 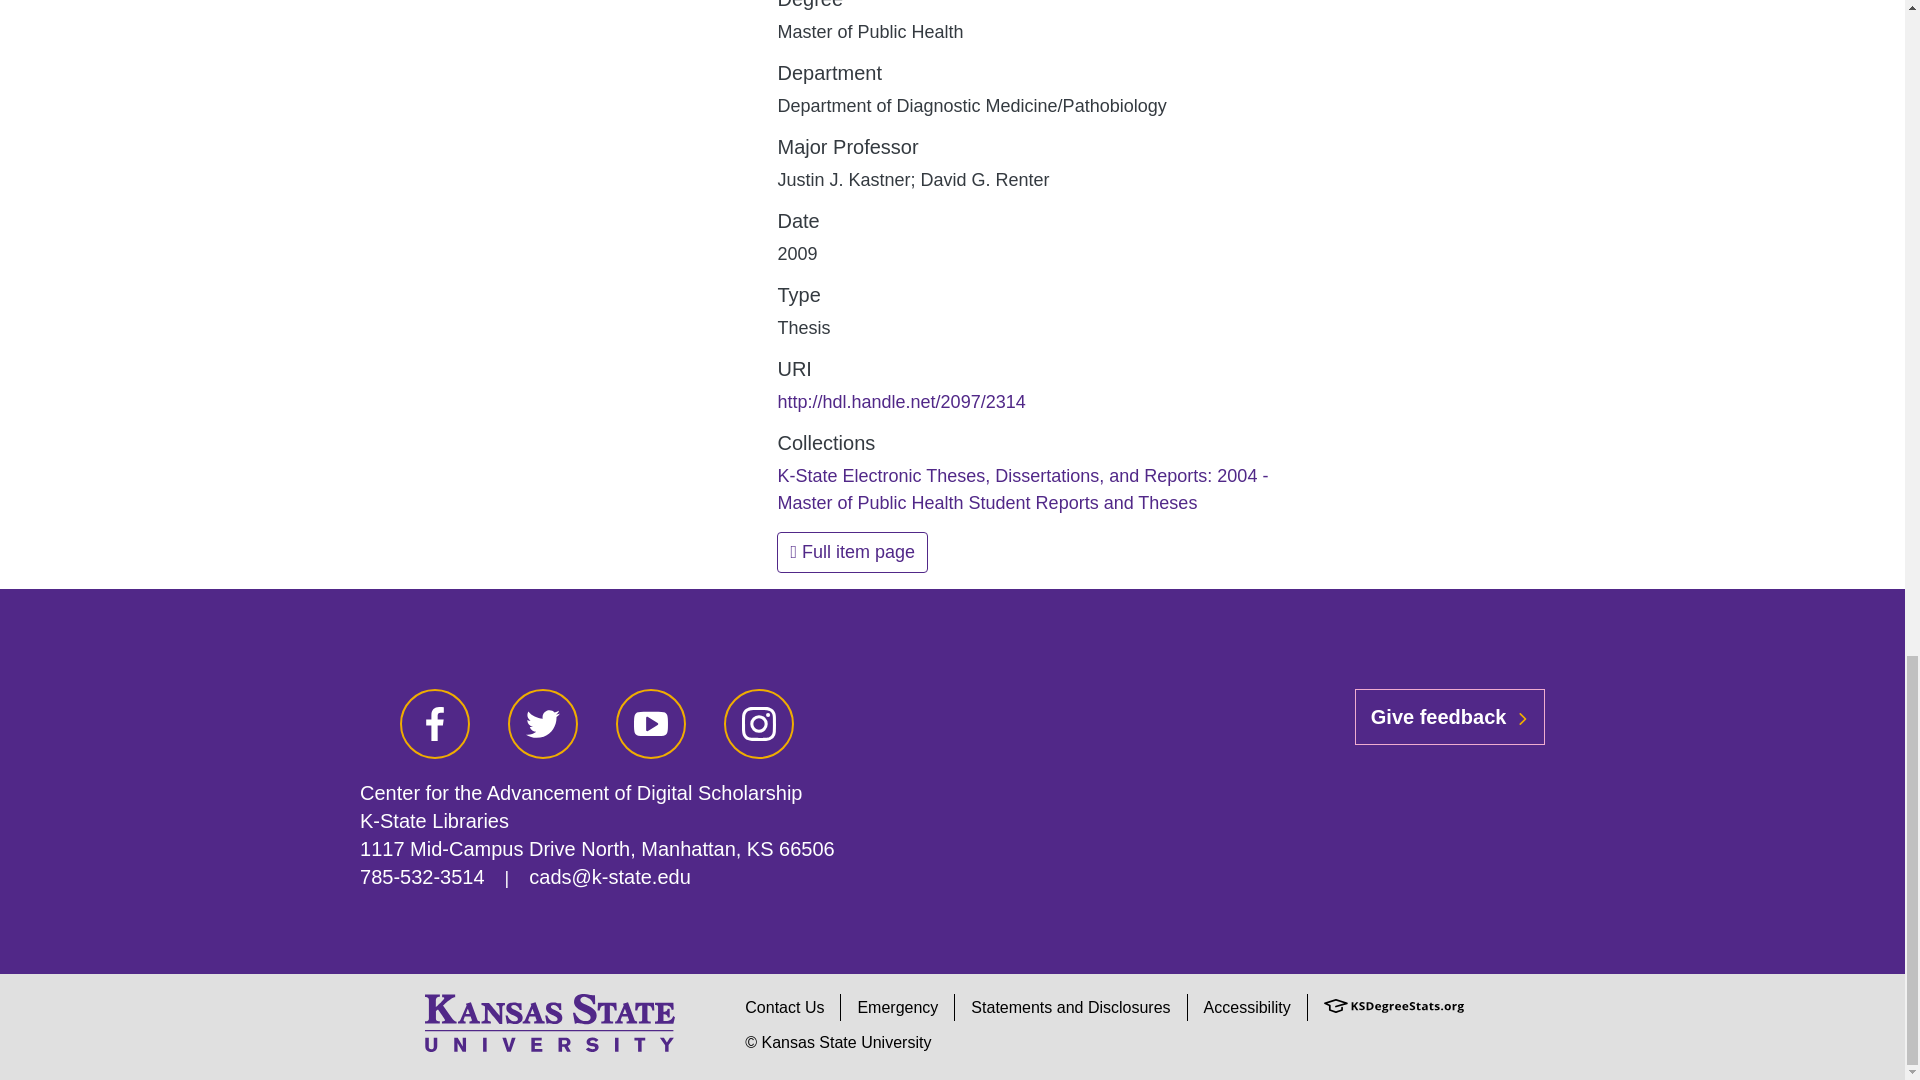 I want to click on Full item page, so click(x=852, y=552).